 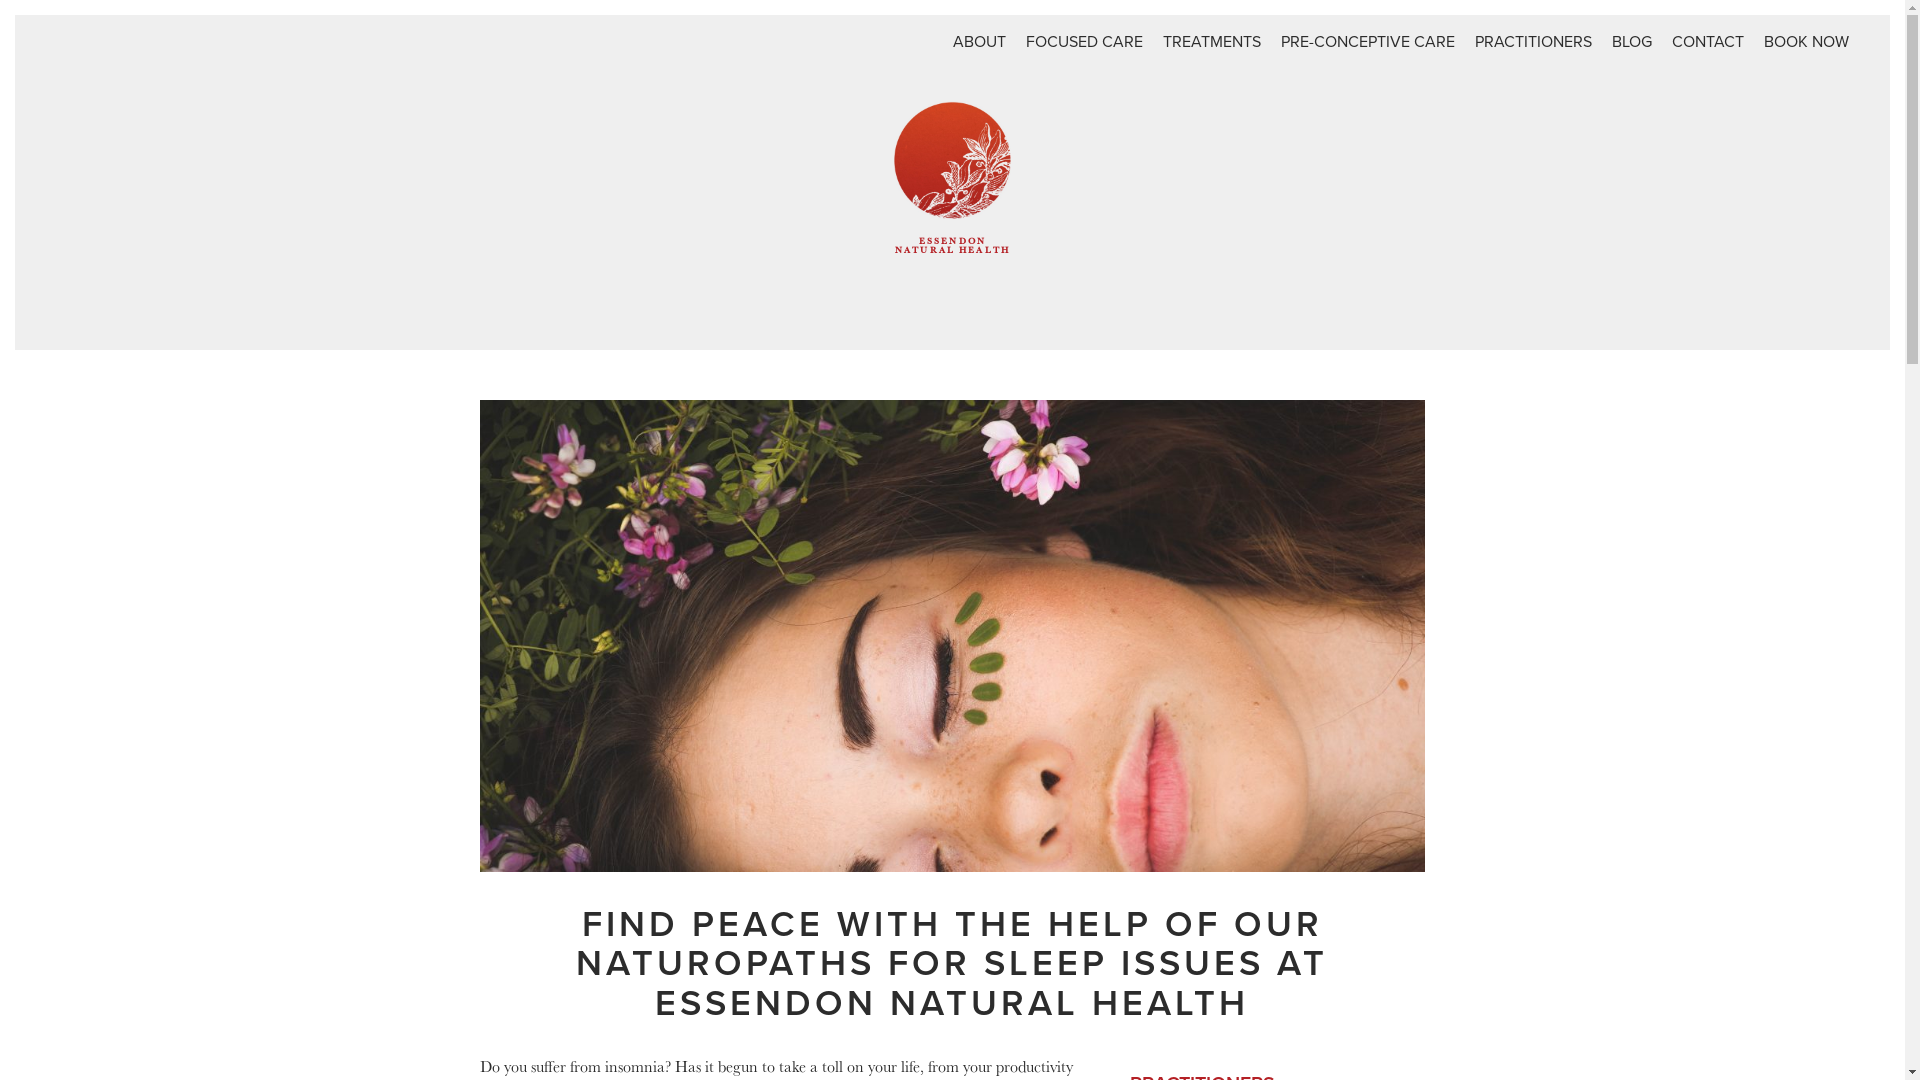 I want to click on ESSENDON NATURAL HEALTH, so click(x=952, y=204).